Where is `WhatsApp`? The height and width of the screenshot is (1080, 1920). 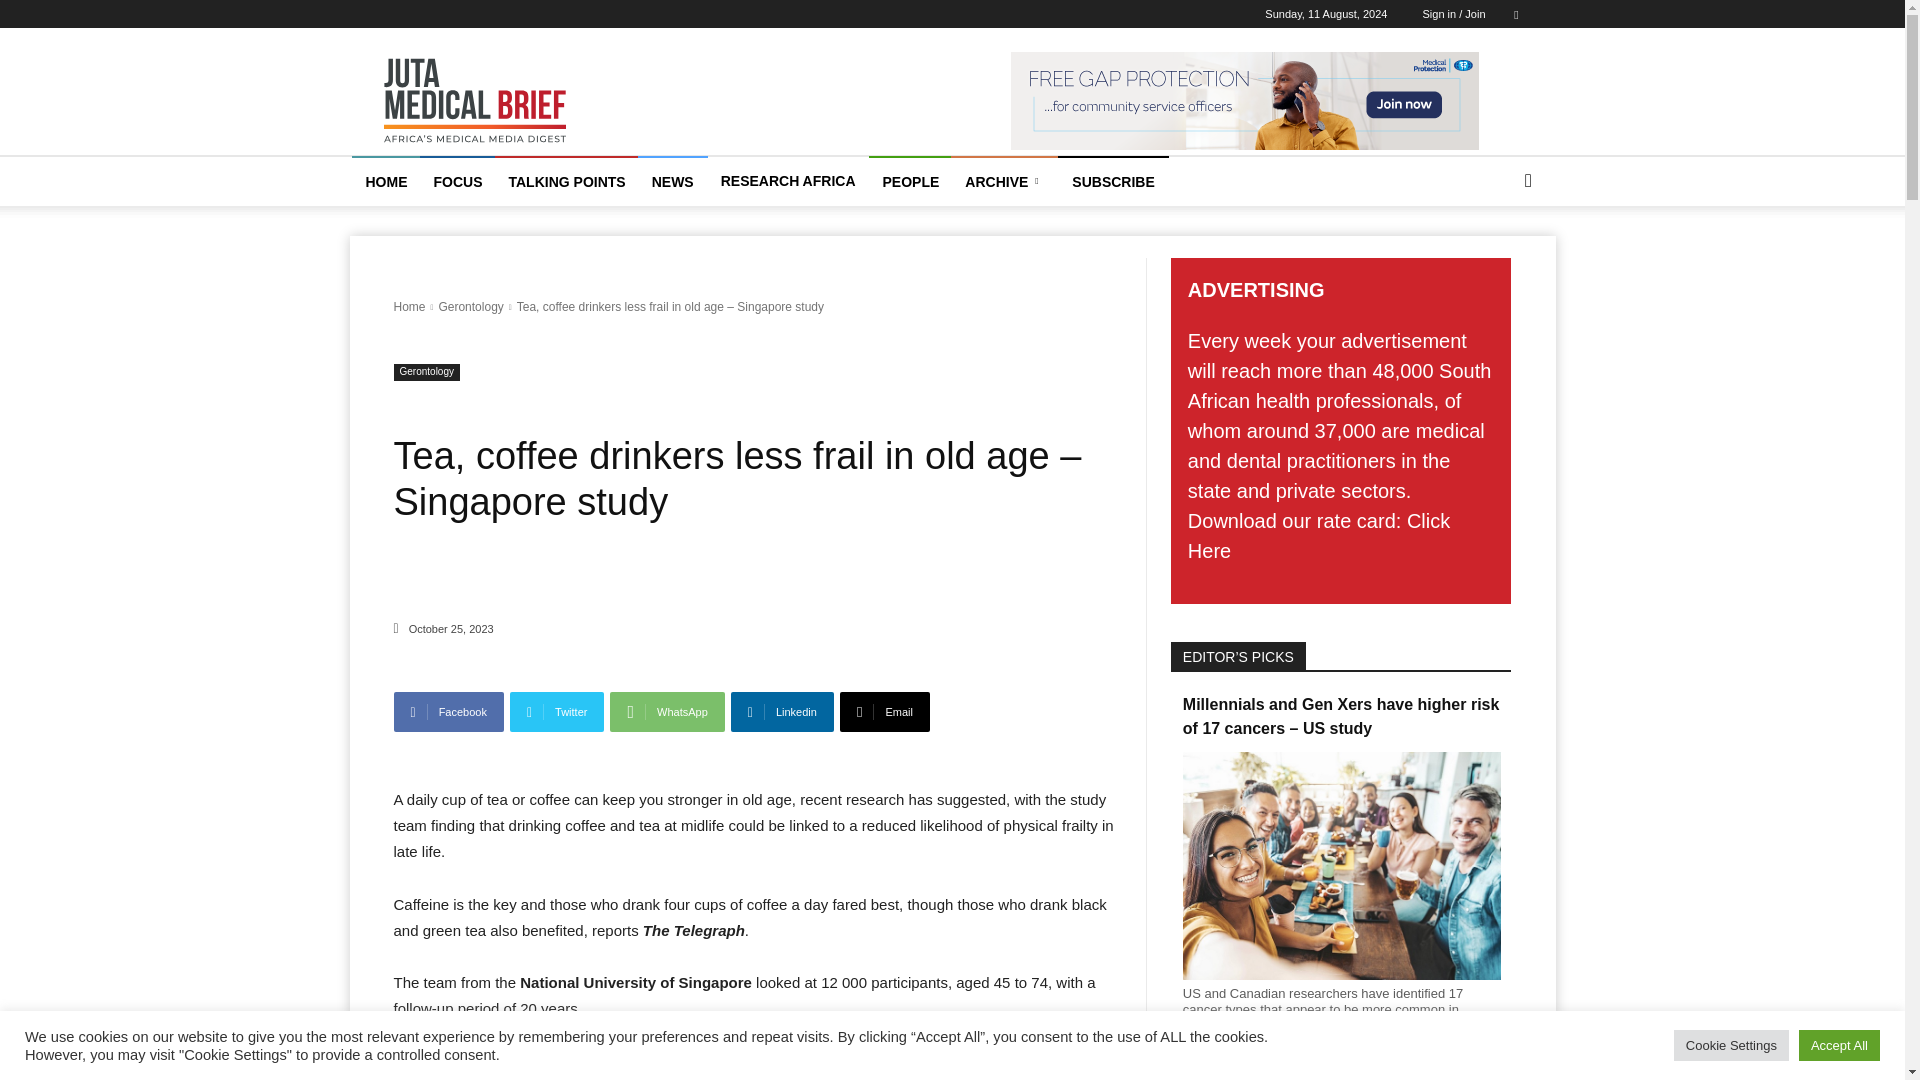 WhatsApp is located at coordinates (666, 712).